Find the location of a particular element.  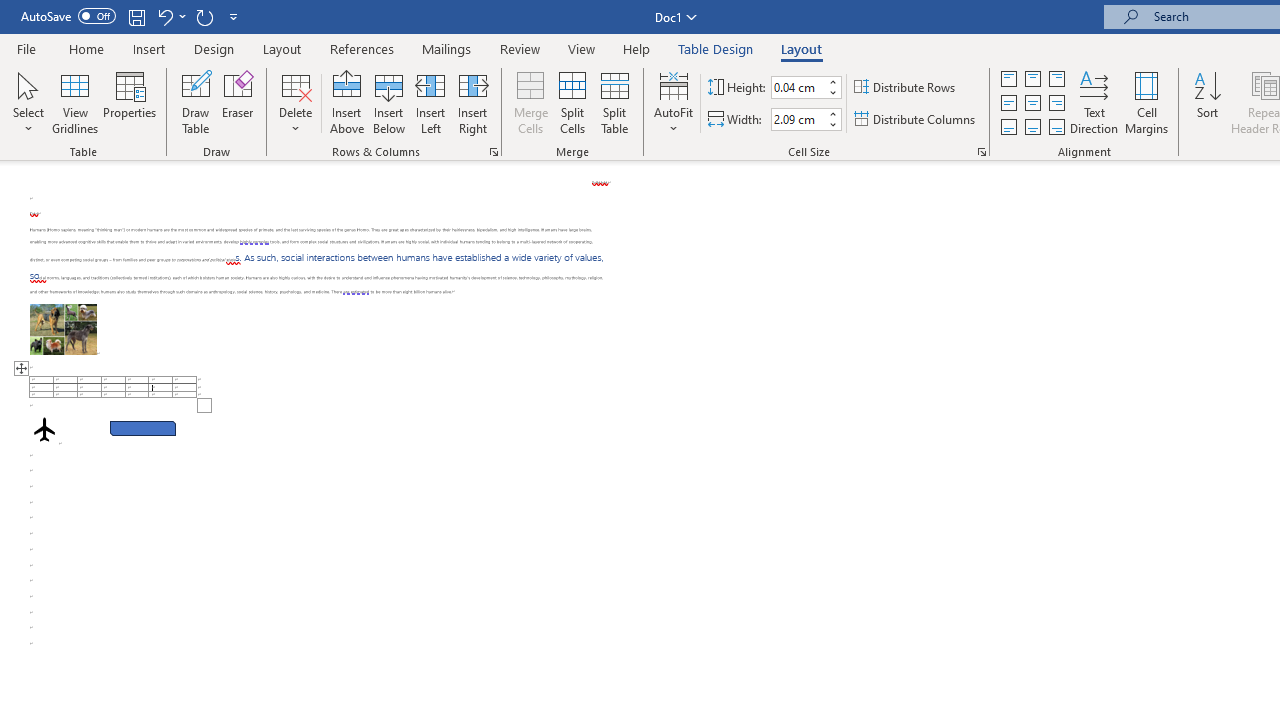

Split Cells... is located at coordinates (572, 102).